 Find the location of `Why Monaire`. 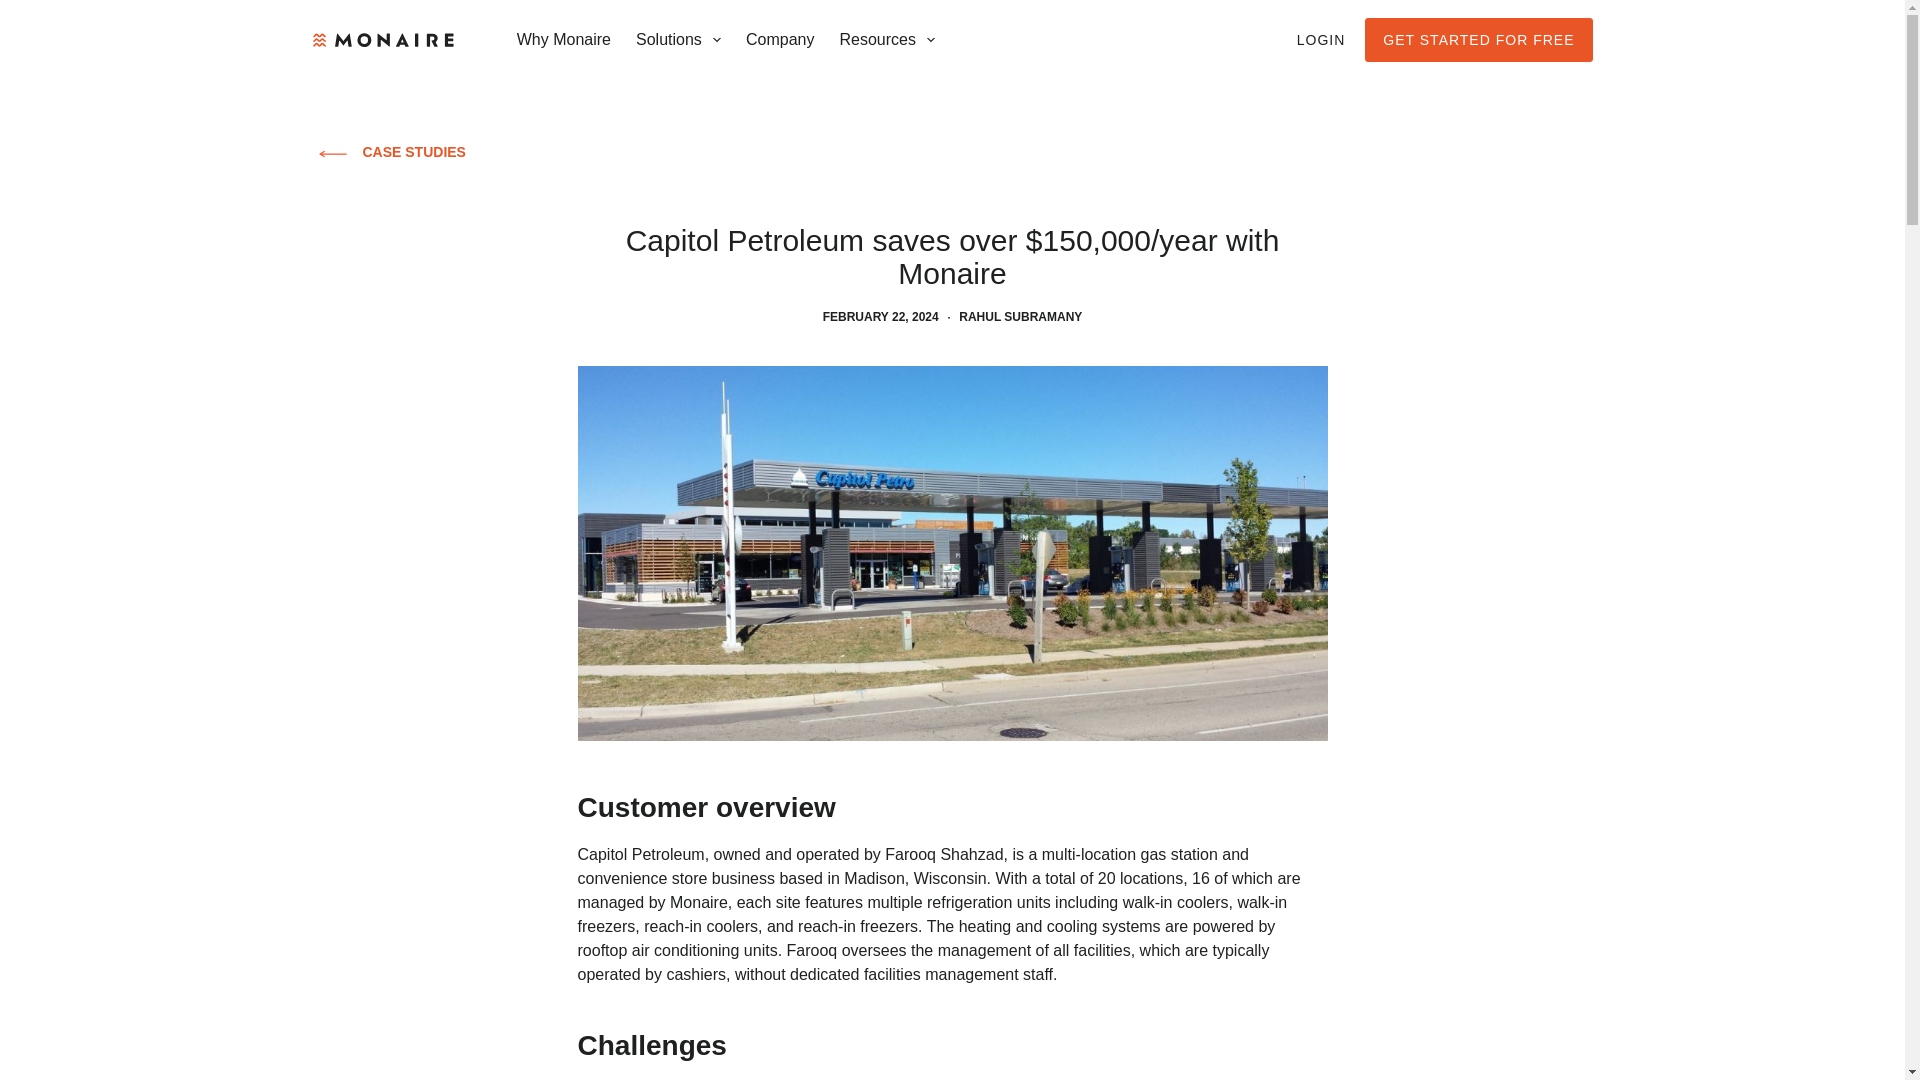

Why Monaire is located at coordinates (562, 40).